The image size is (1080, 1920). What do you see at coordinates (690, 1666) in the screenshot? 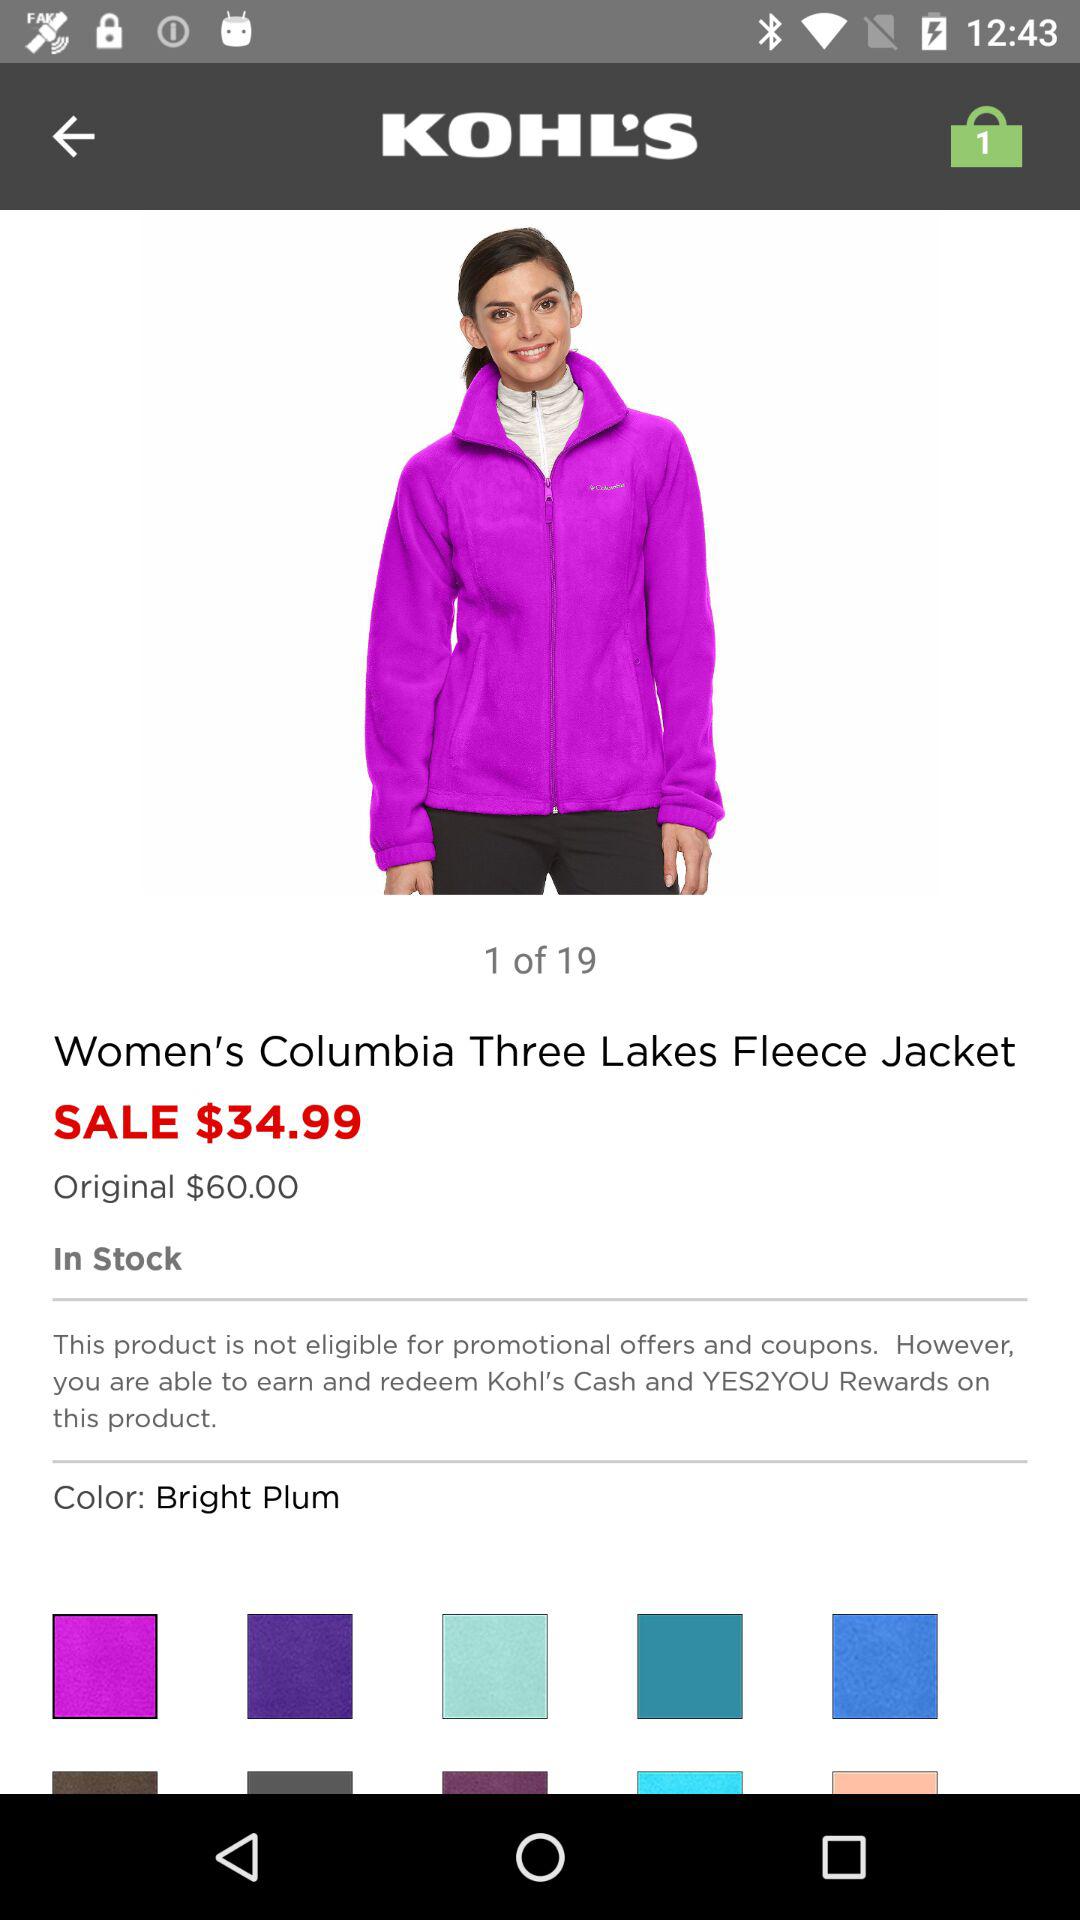
I see `selection for a different color jacket` at bounding box center [690, 1666].